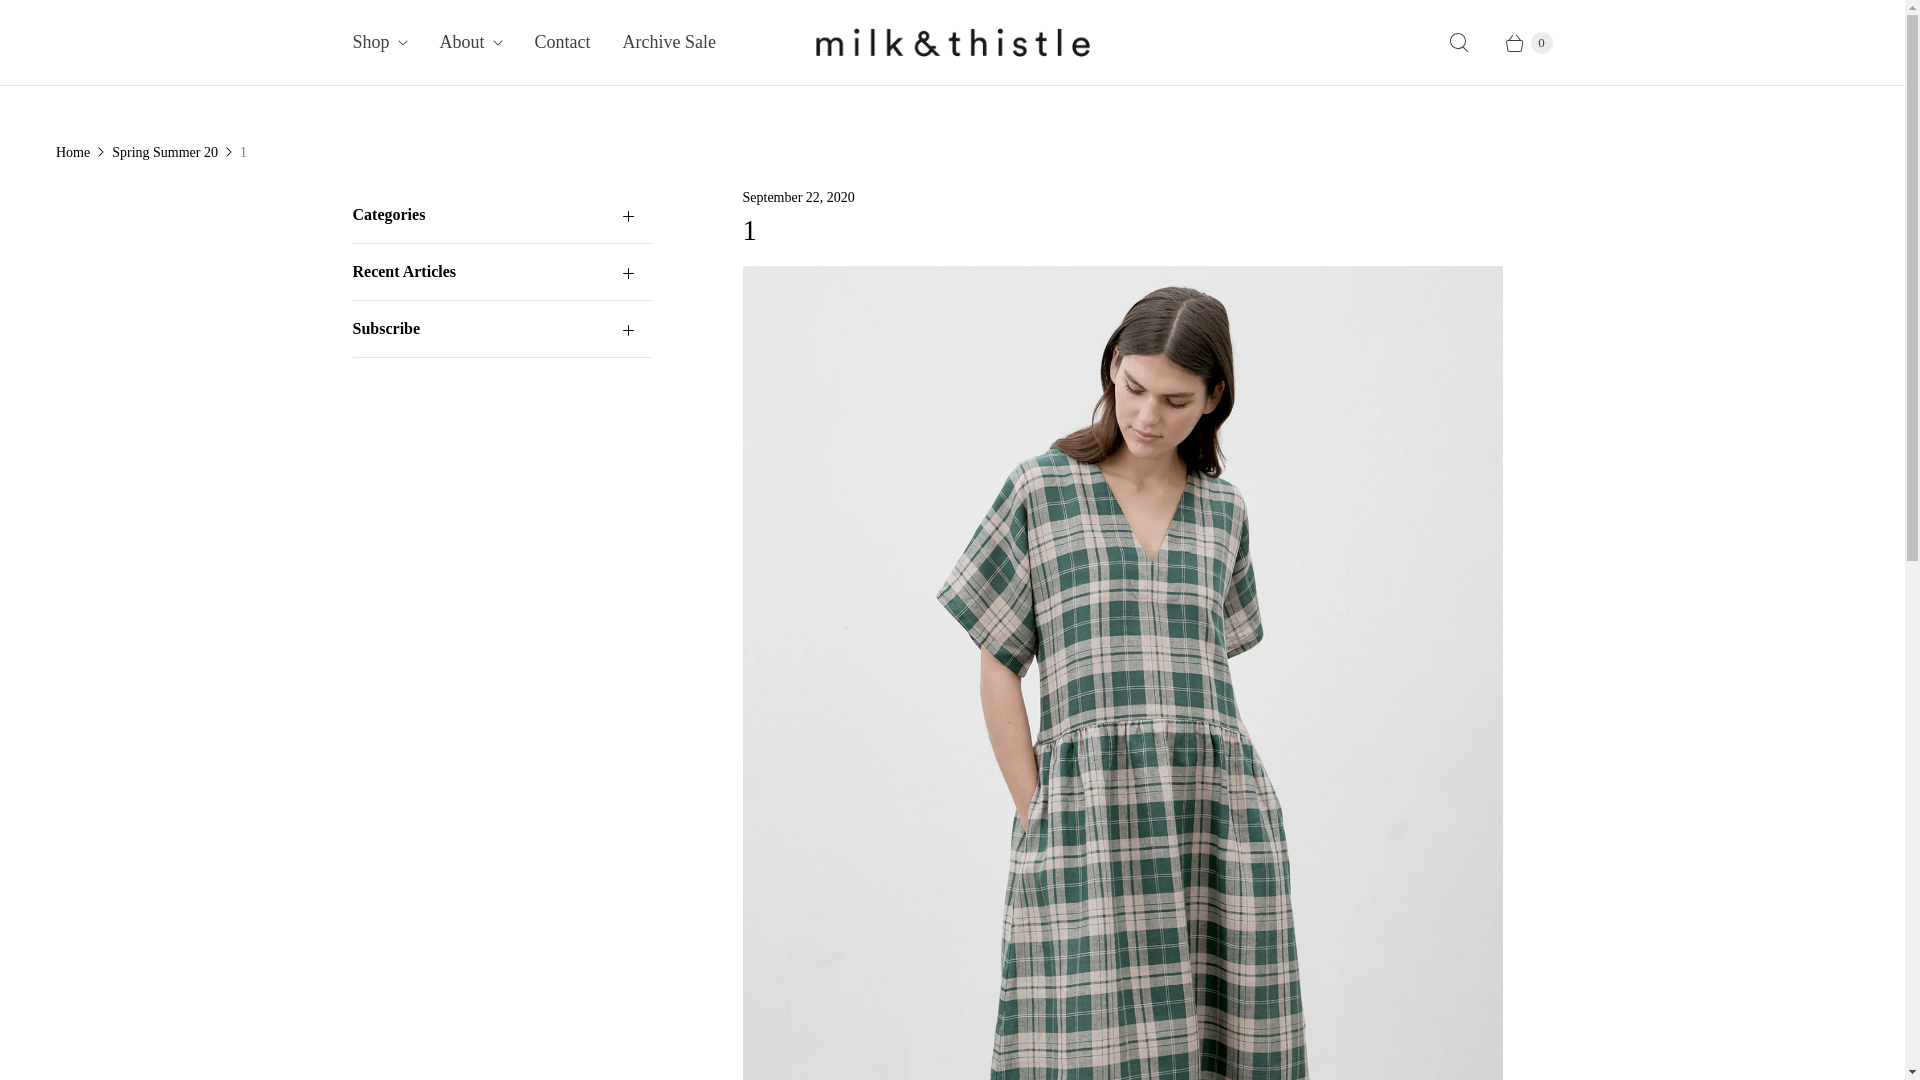  I want to click on Shop, so click(380, 42).